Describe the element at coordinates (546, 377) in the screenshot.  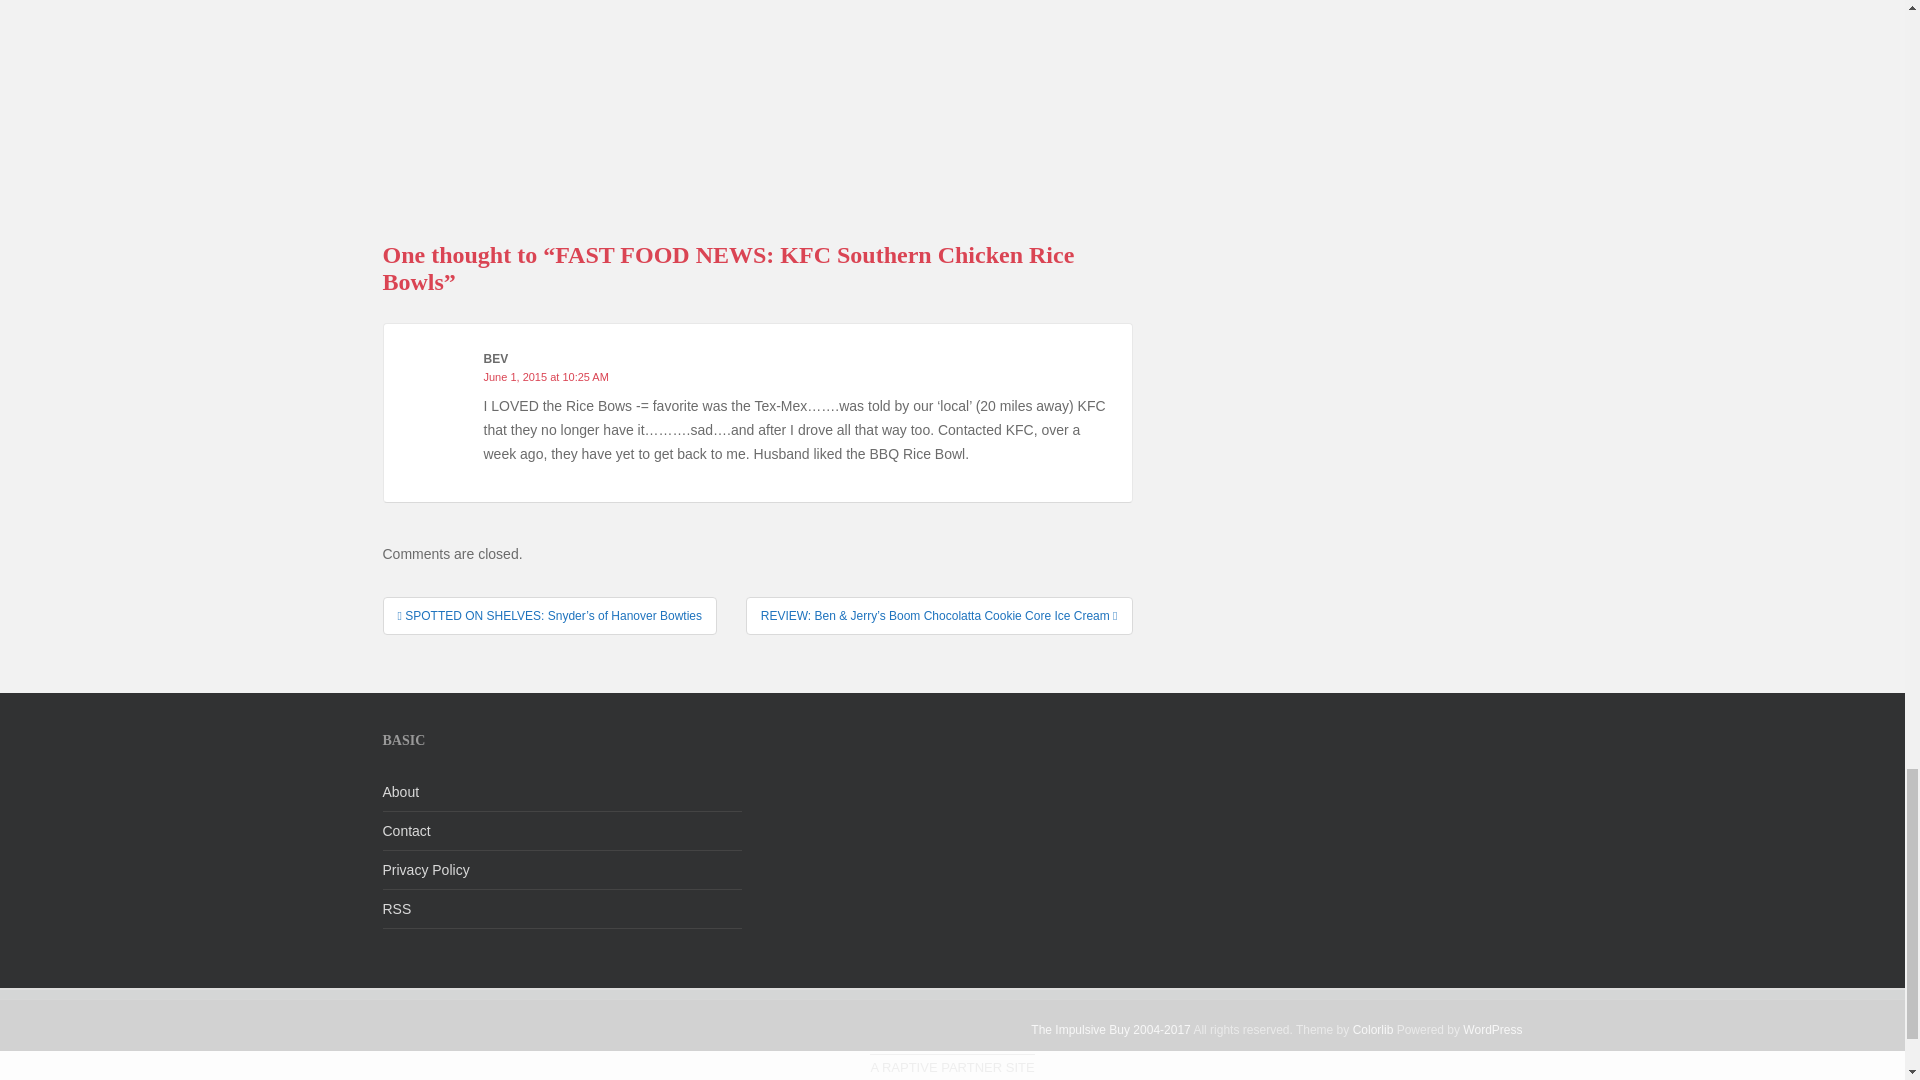
I see `June 1, 2015 at 10:25 AM` at that location.